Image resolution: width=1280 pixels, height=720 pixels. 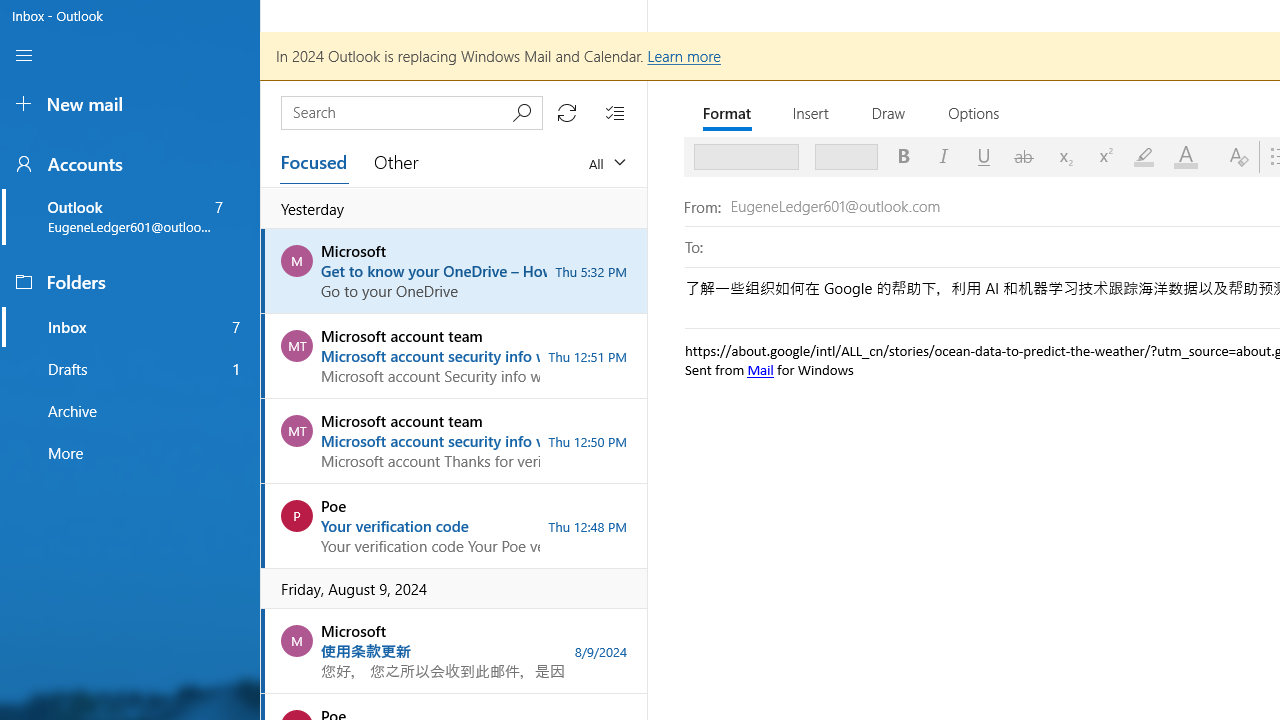 I want to click on Folders, so click(x=130, y=282).